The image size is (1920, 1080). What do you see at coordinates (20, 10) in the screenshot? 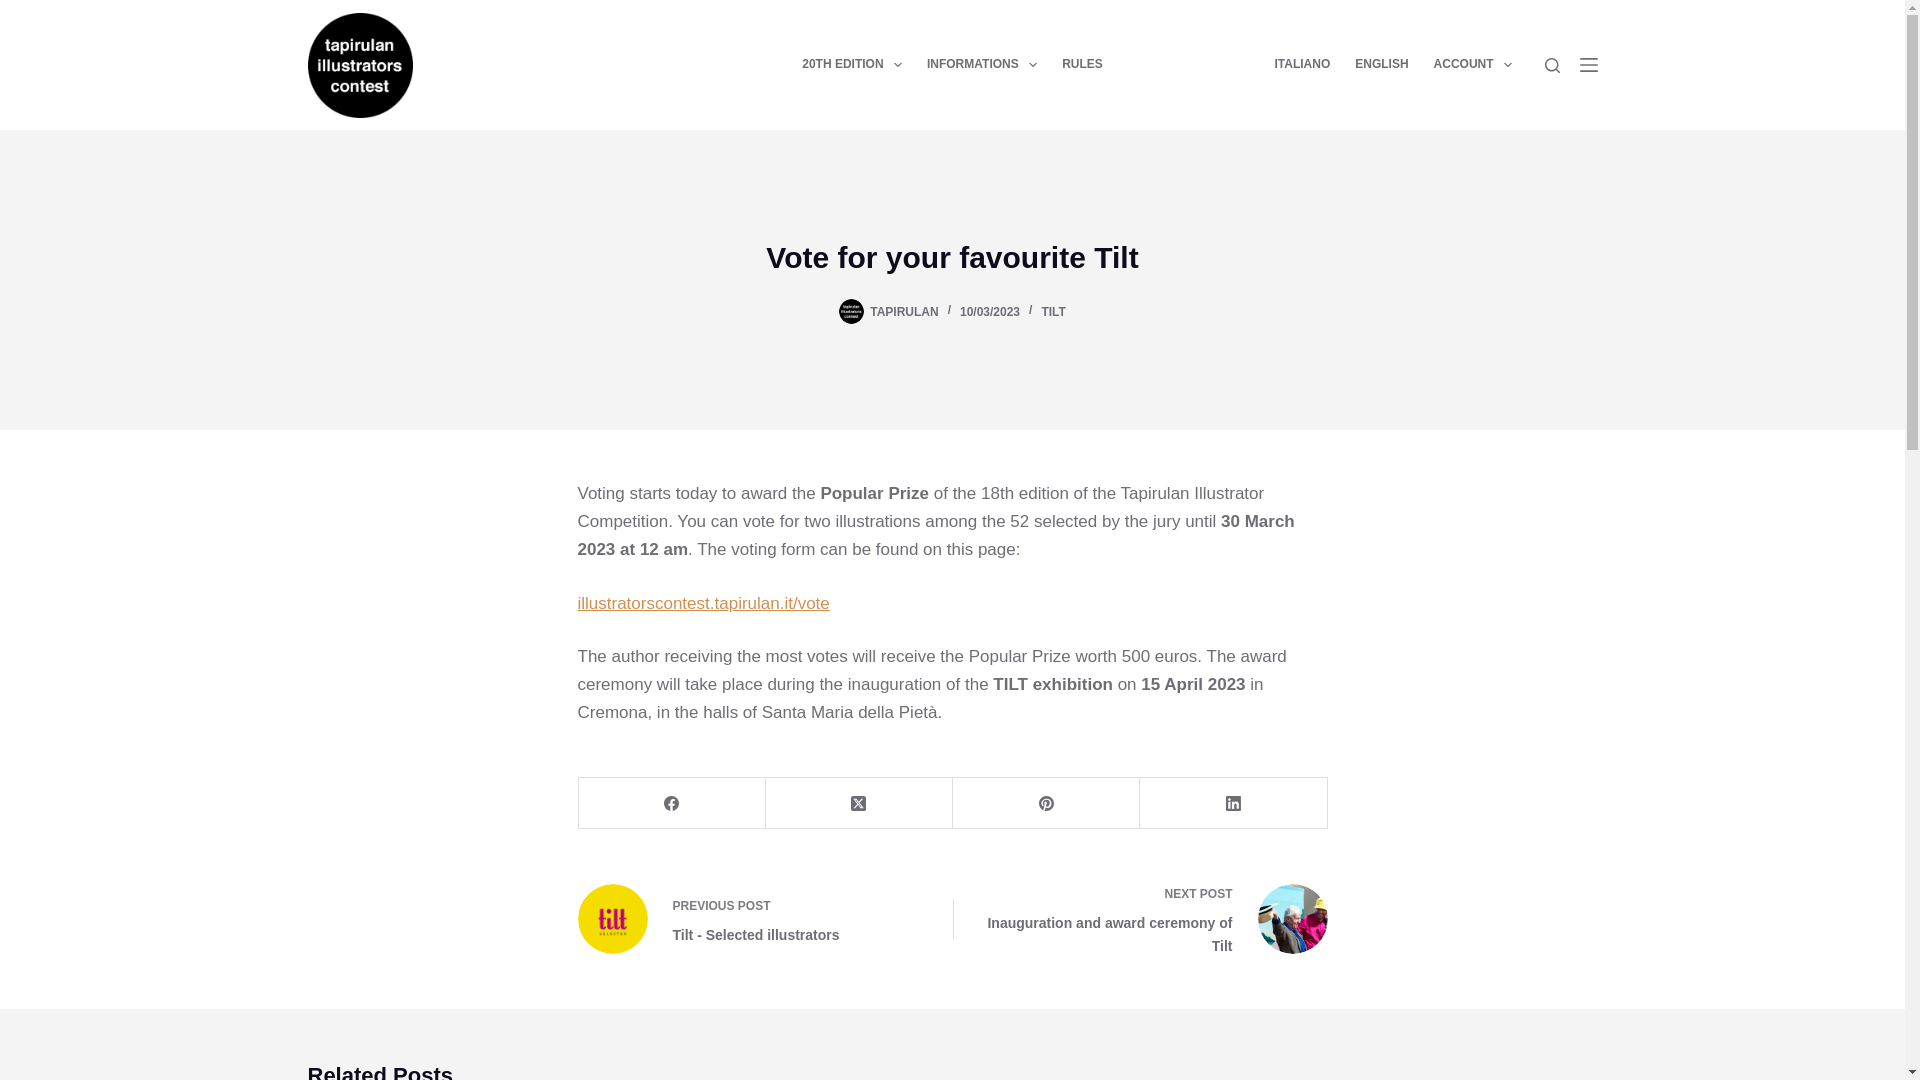
I see `Skip to content` at bounding box center [20, 10].